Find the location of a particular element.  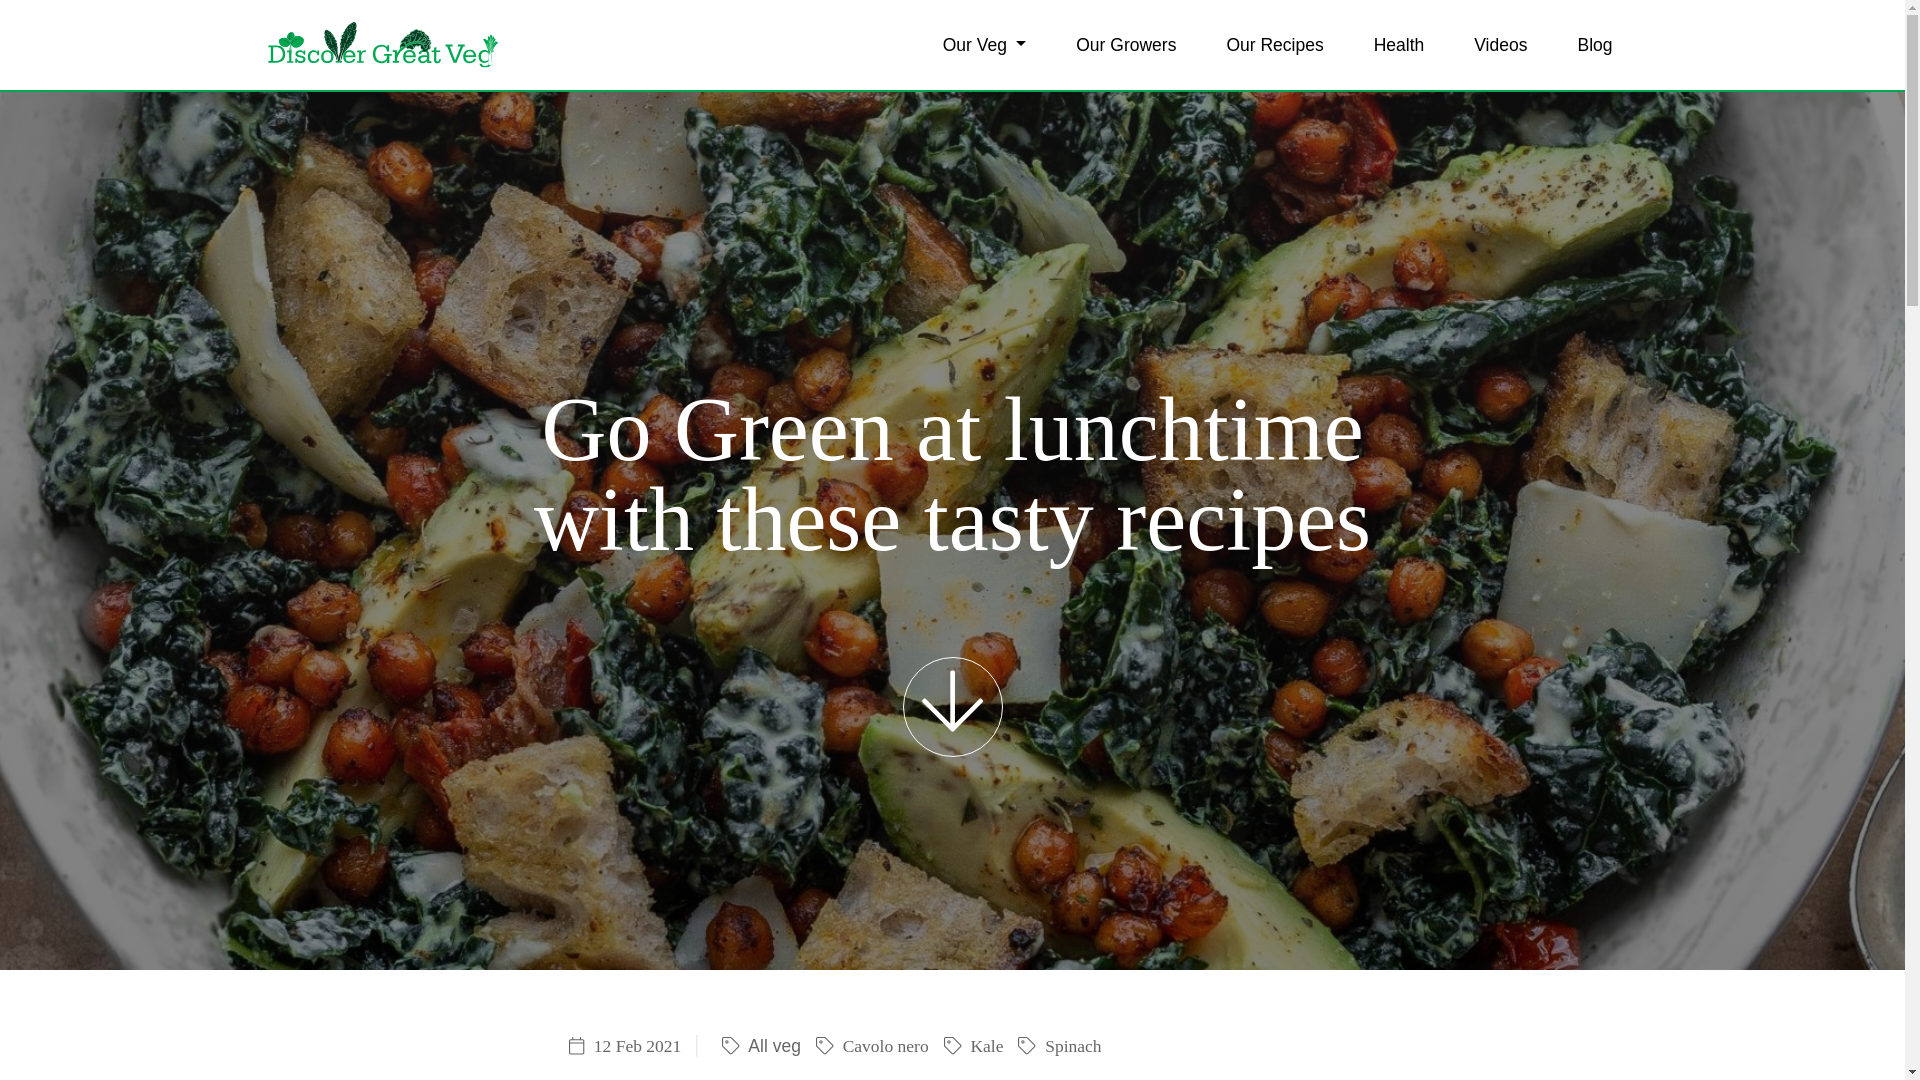

Our Recipes is located at coordinates (1274, 44).